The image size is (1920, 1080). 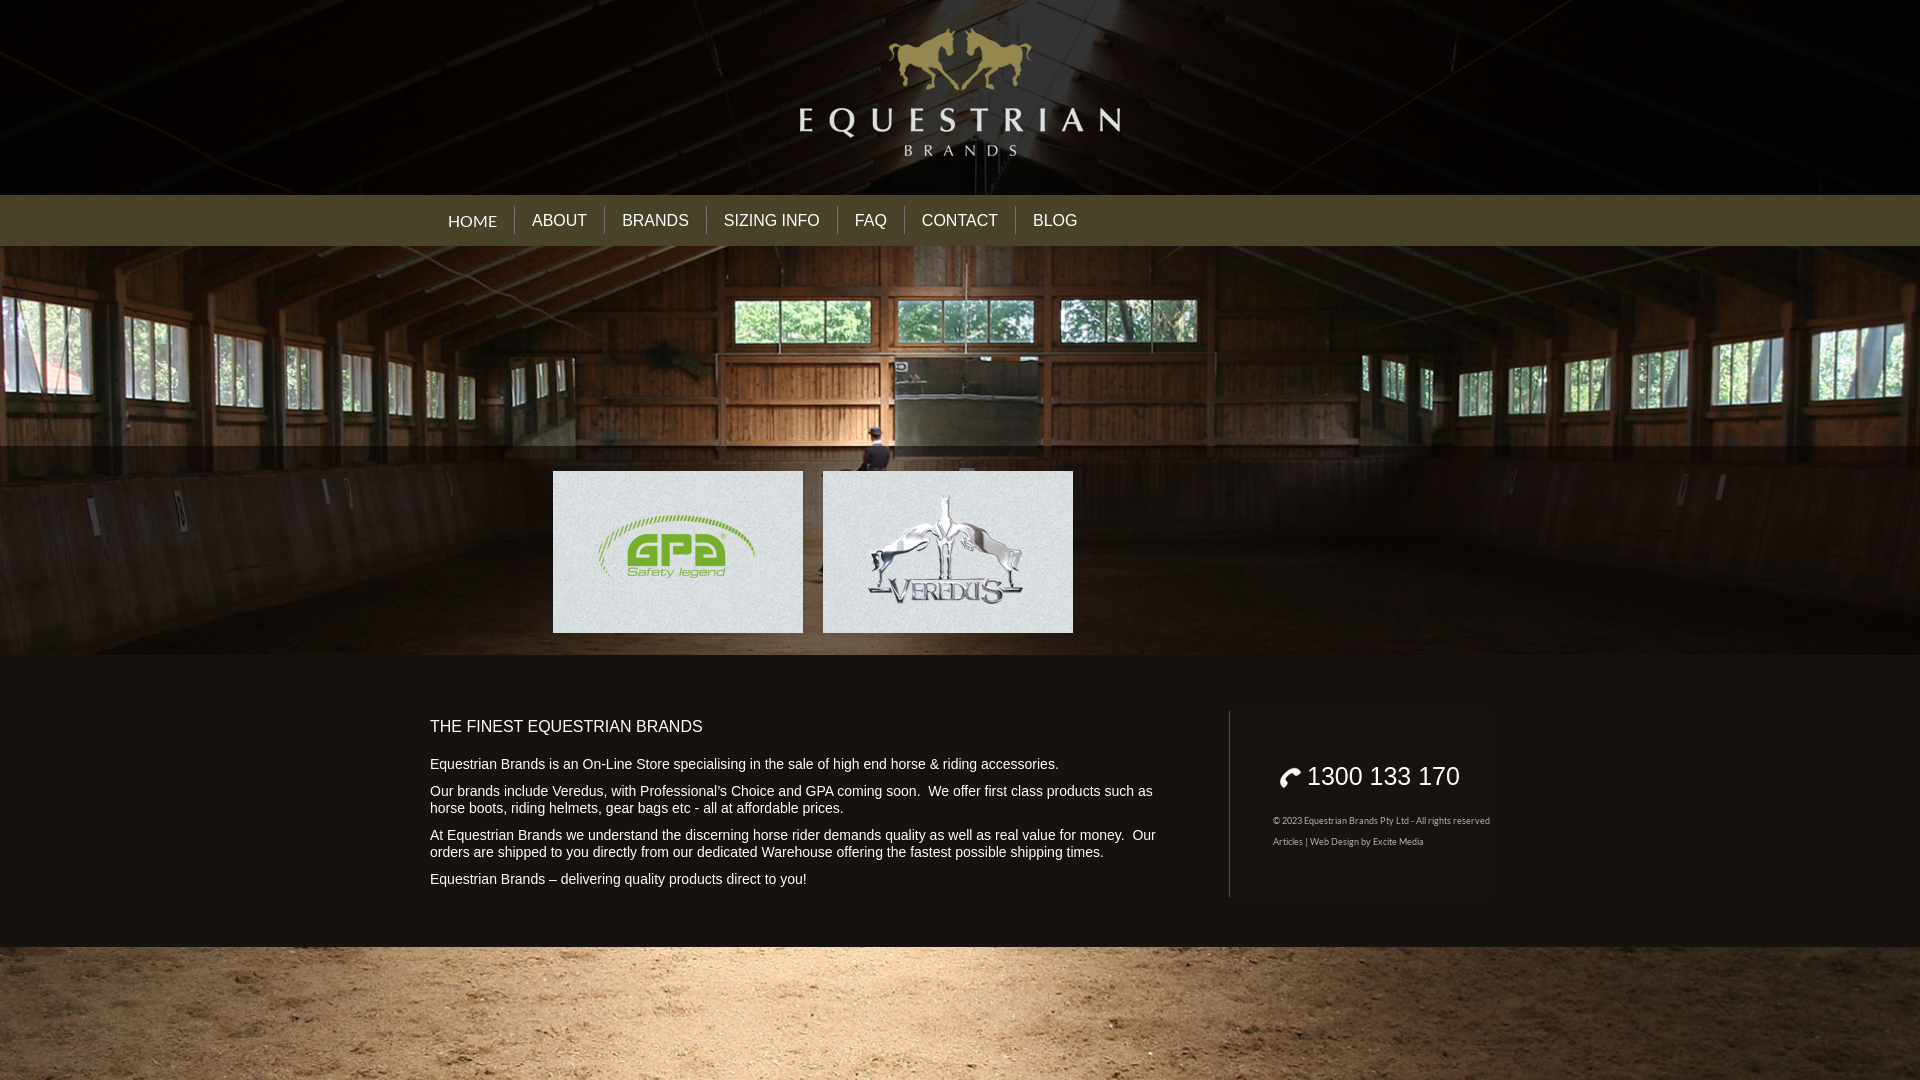 What do you see at coordinates (472, 220) in the screenshot?
I see `HOME` at bounding box center [472, 220].